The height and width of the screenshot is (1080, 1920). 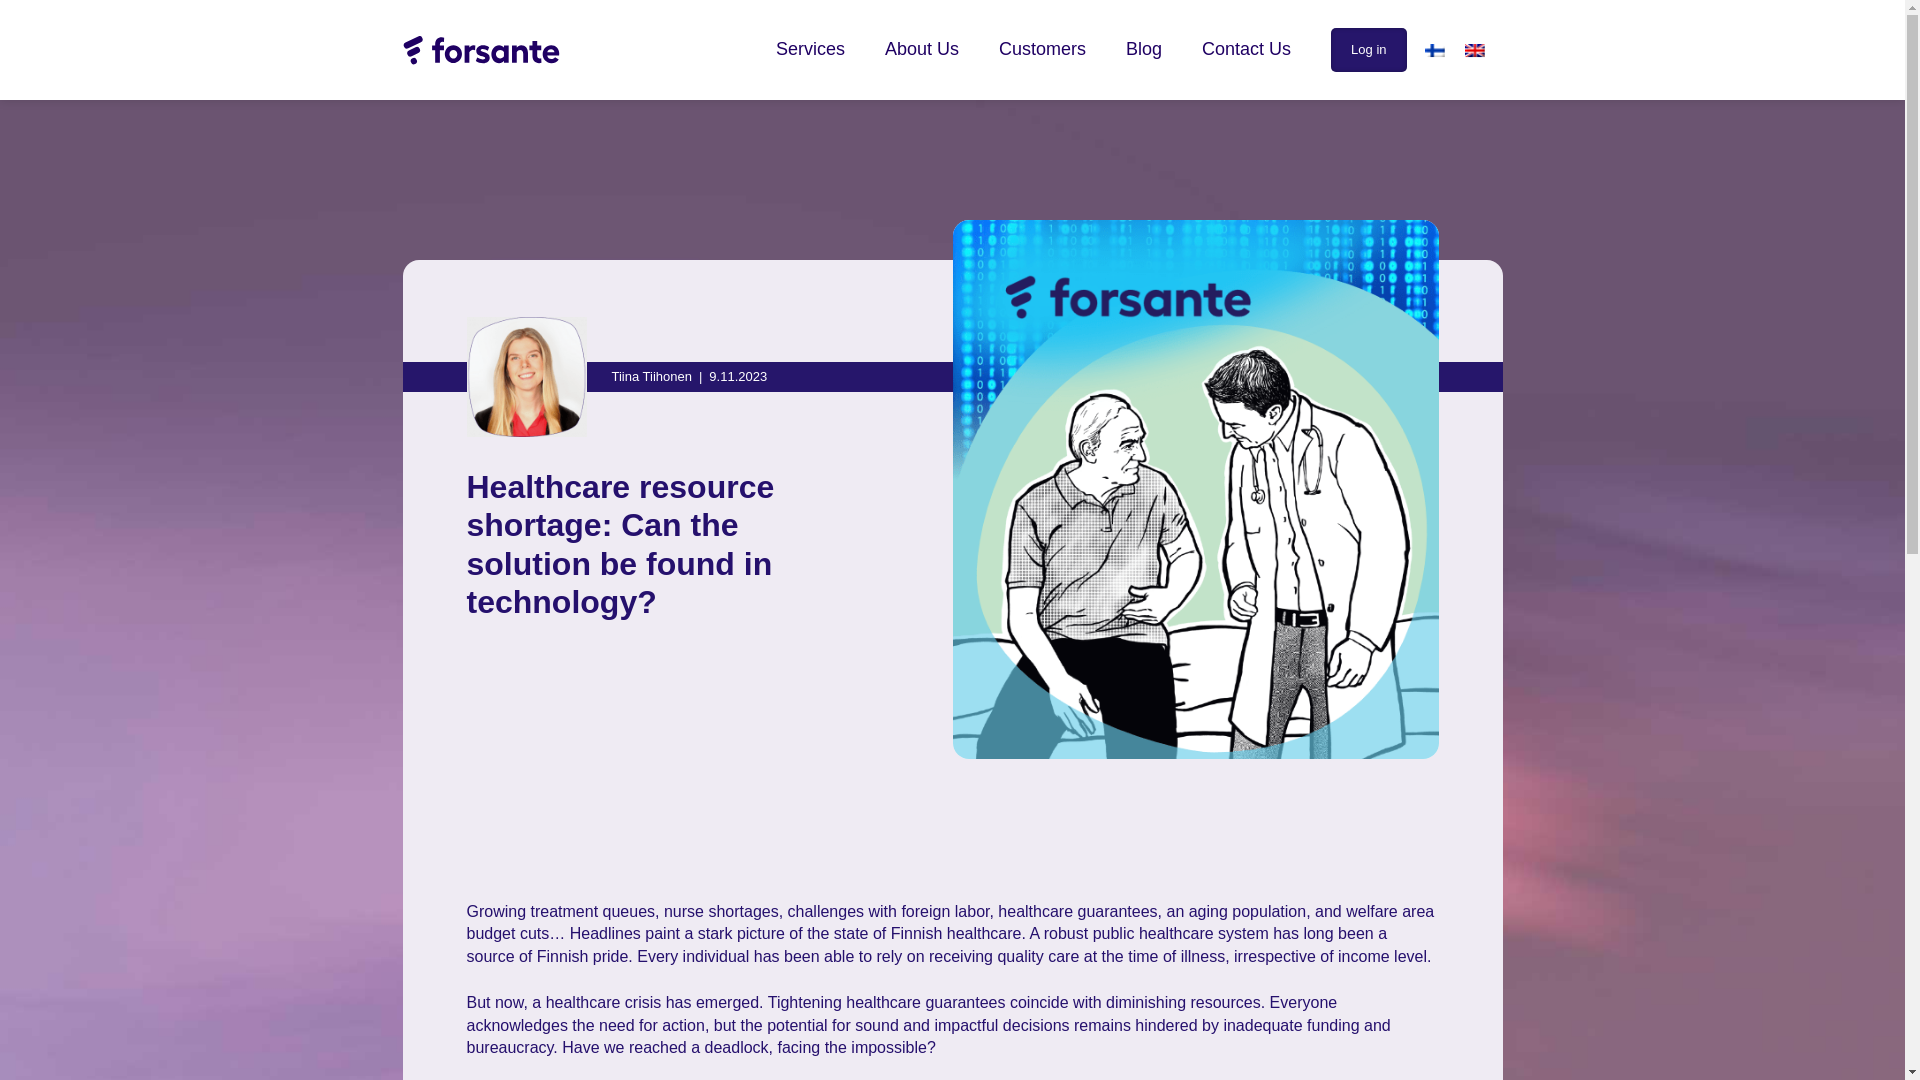 I want to click on About Us, so click(x=922, y=48).